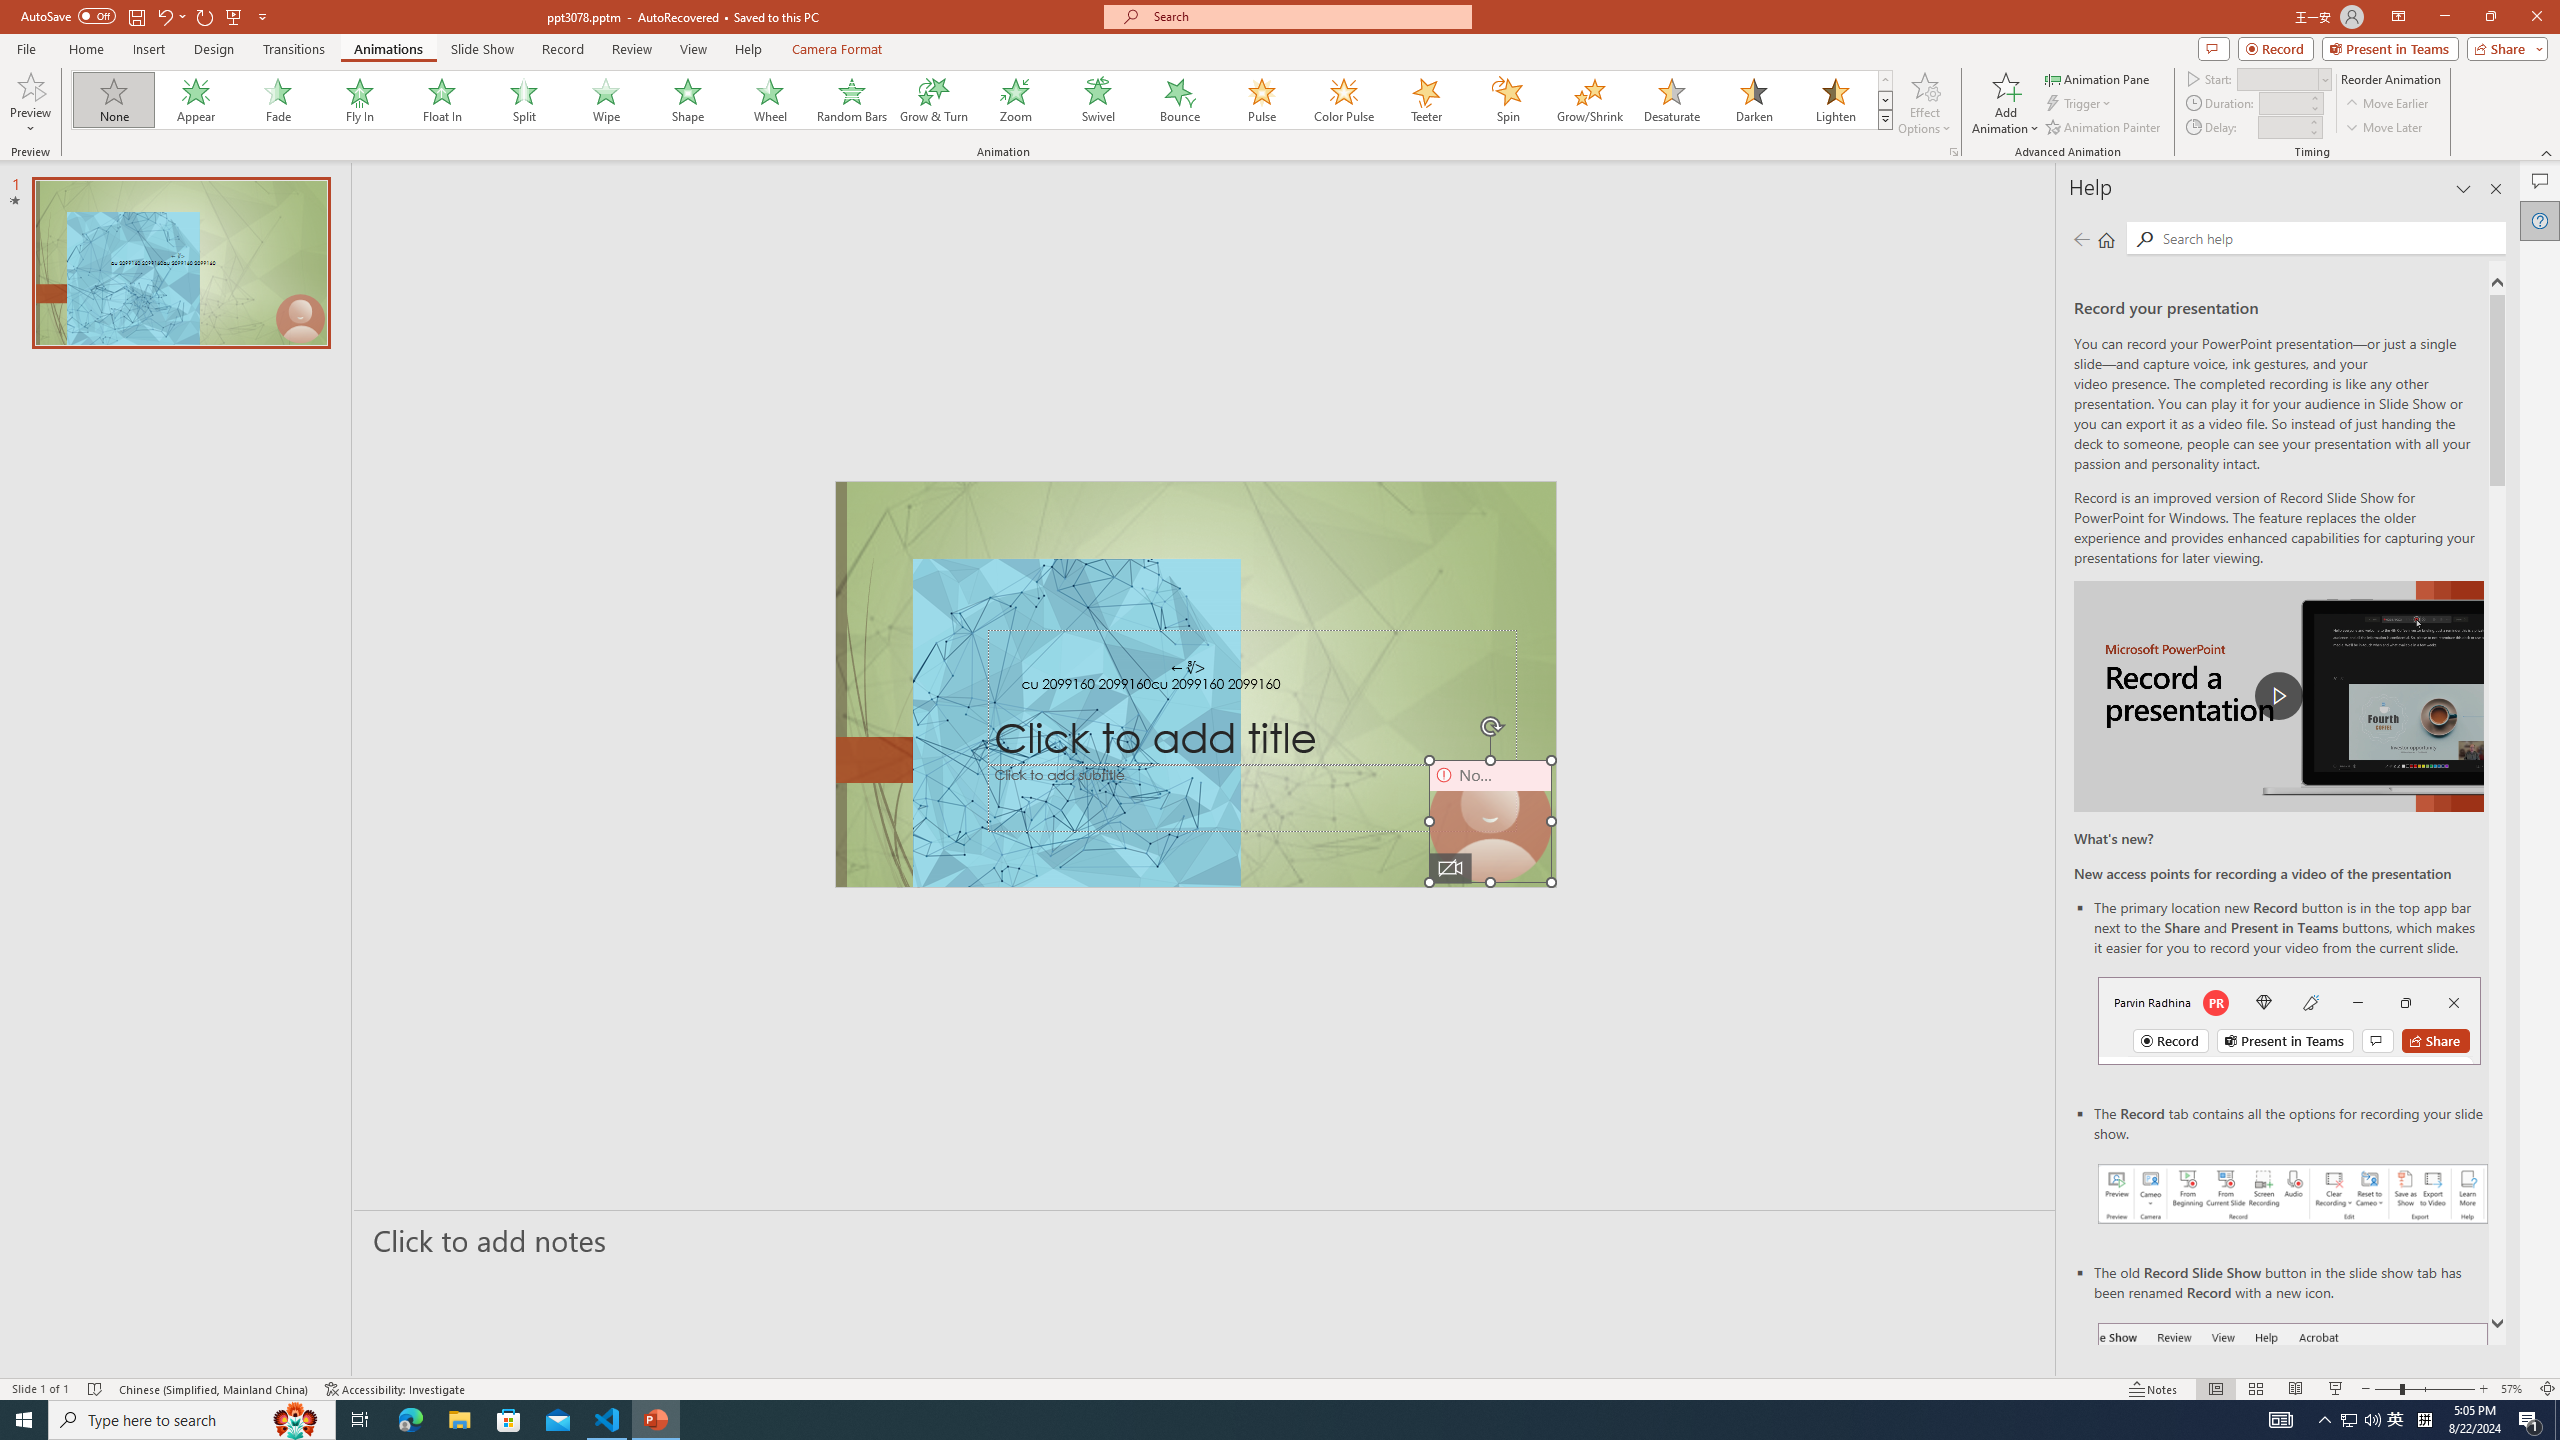 This screenshot has width=2560, height=1440. What do you see at coordinates (1344, 100) in the screenshot?
I see `Color Pulse` at bounding box center [1344, 100].